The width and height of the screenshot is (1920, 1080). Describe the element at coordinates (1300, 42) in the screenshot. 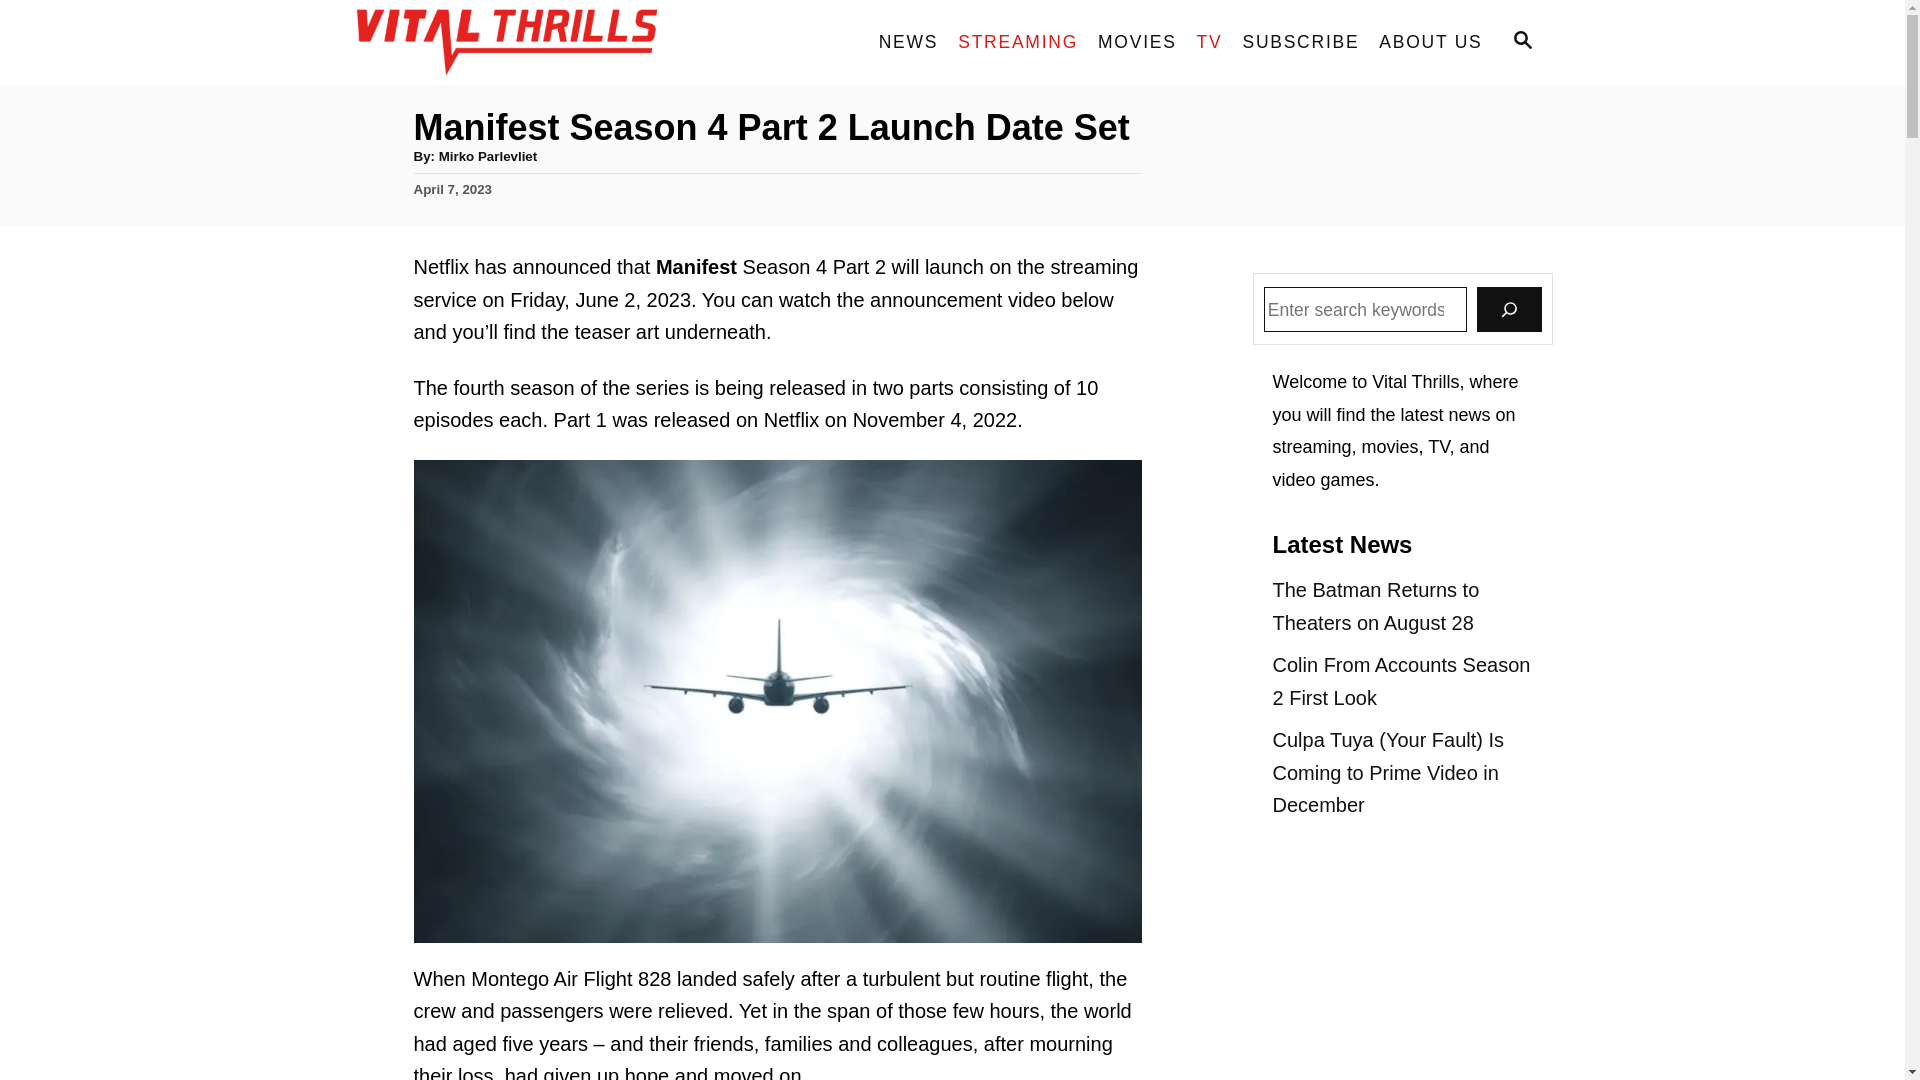

I see `SUBSCRIBE` at that location.